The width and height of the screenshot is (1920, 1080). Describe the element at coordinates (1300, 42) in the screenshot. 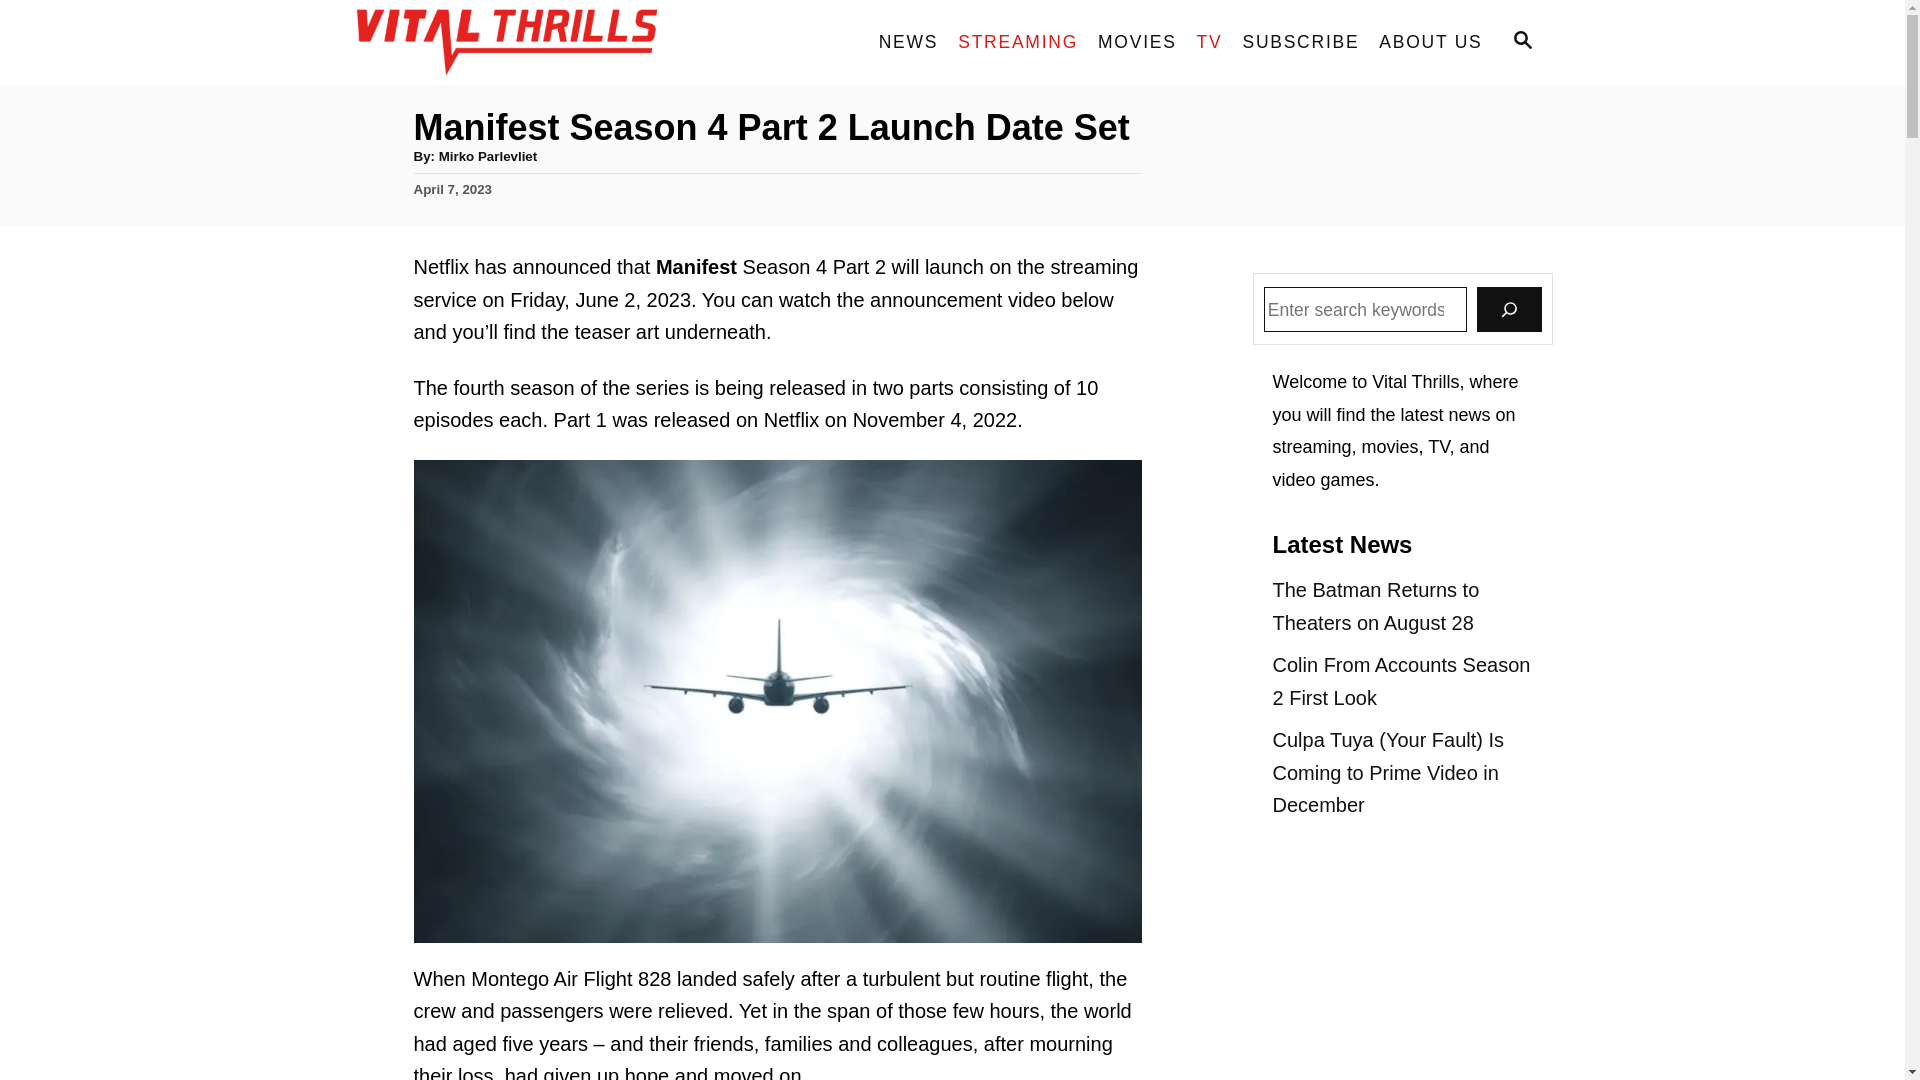

I see `SUBSCRIBE` at that location.